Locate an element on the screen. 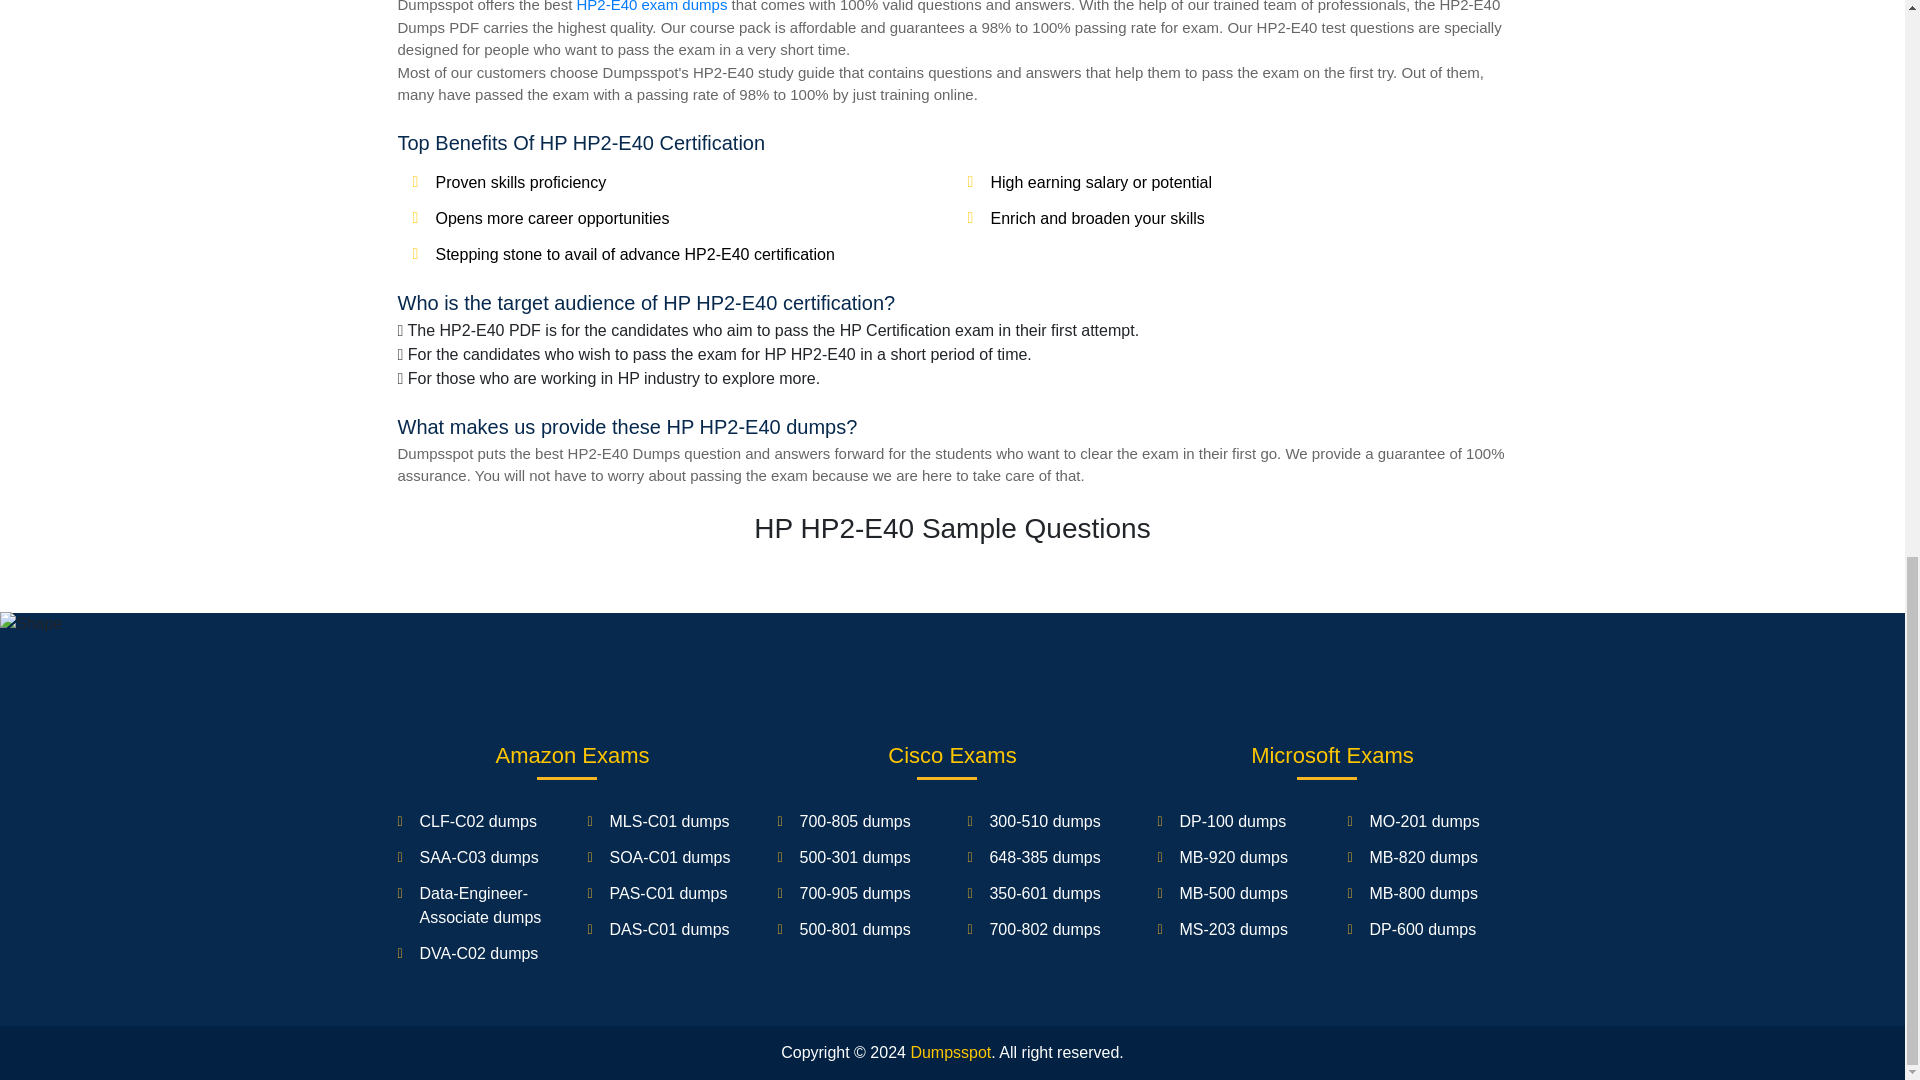 This screenshot has width=1920, height=1080. 700-805 dumps is located at coordinates (854, 822).